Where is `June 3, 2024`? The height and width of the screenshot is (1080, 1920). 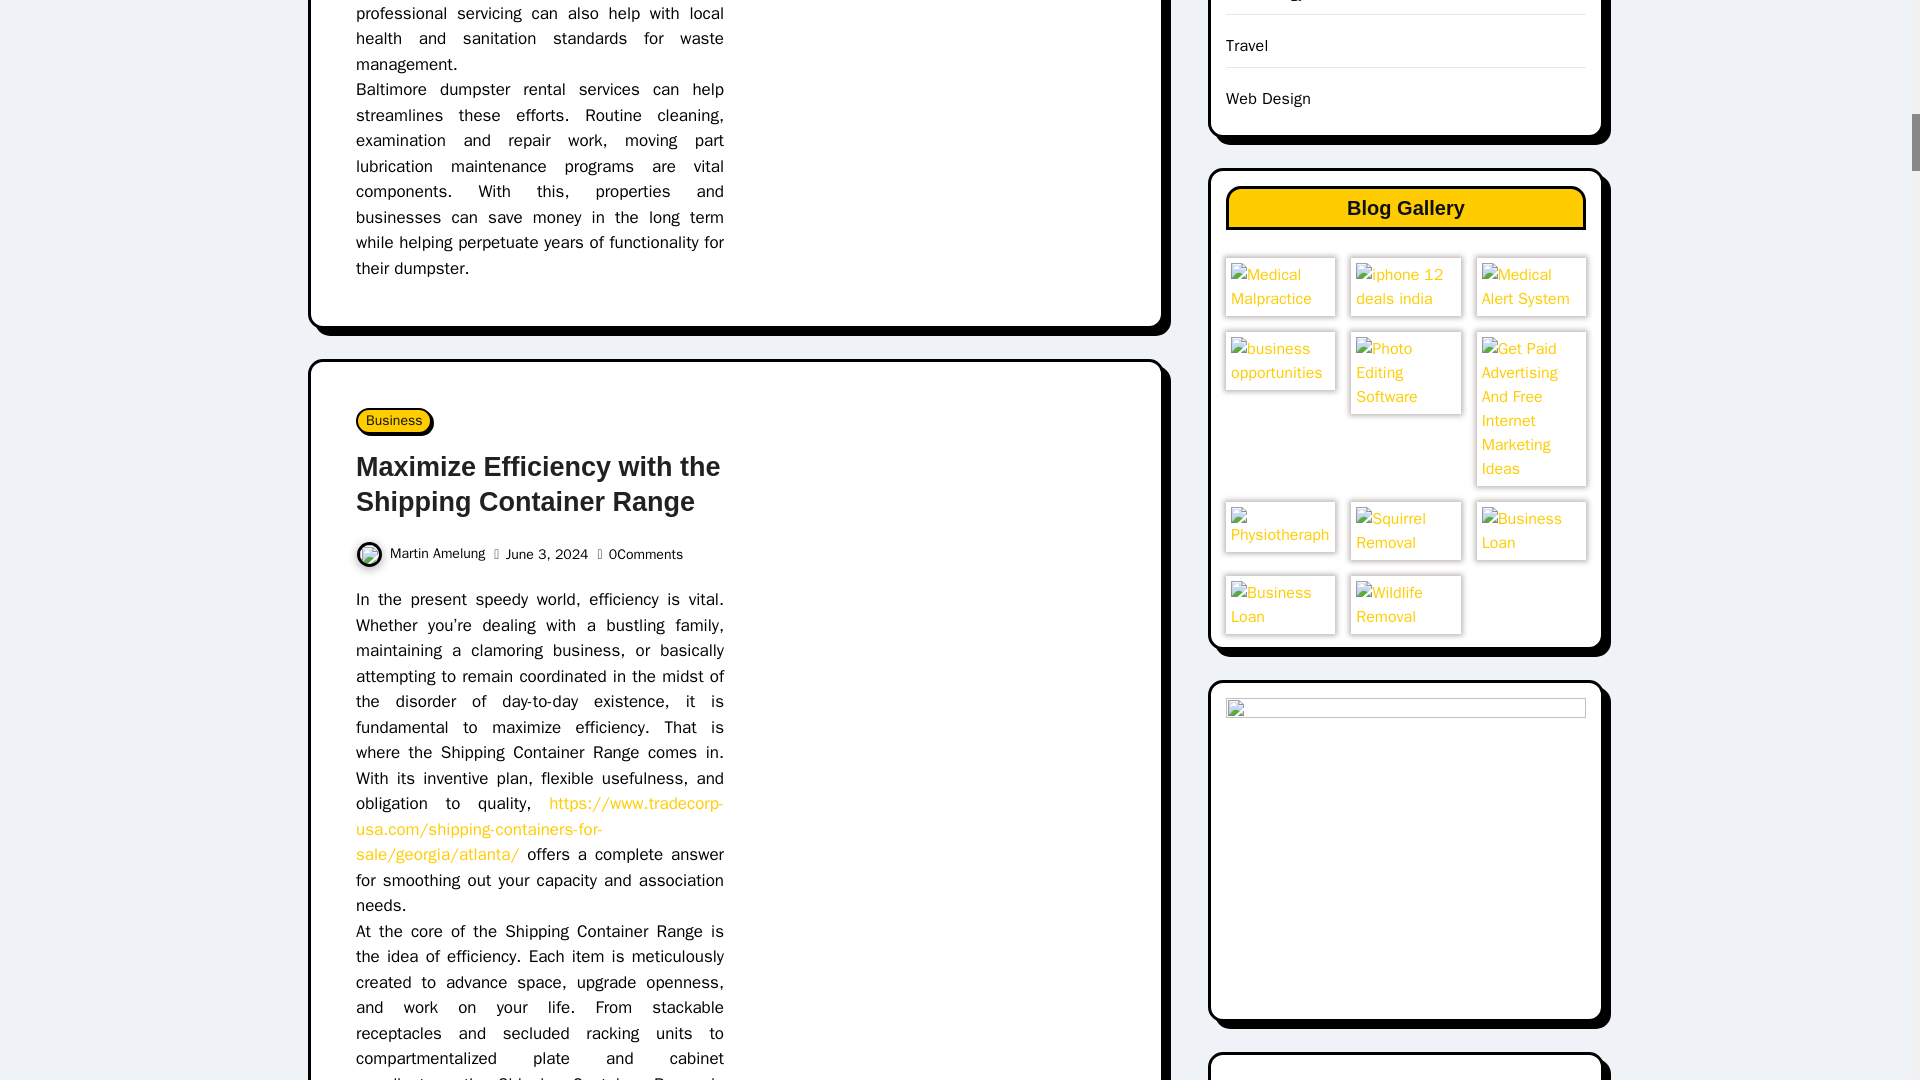 June 3, 2024 is located at coordinates (548, 554).